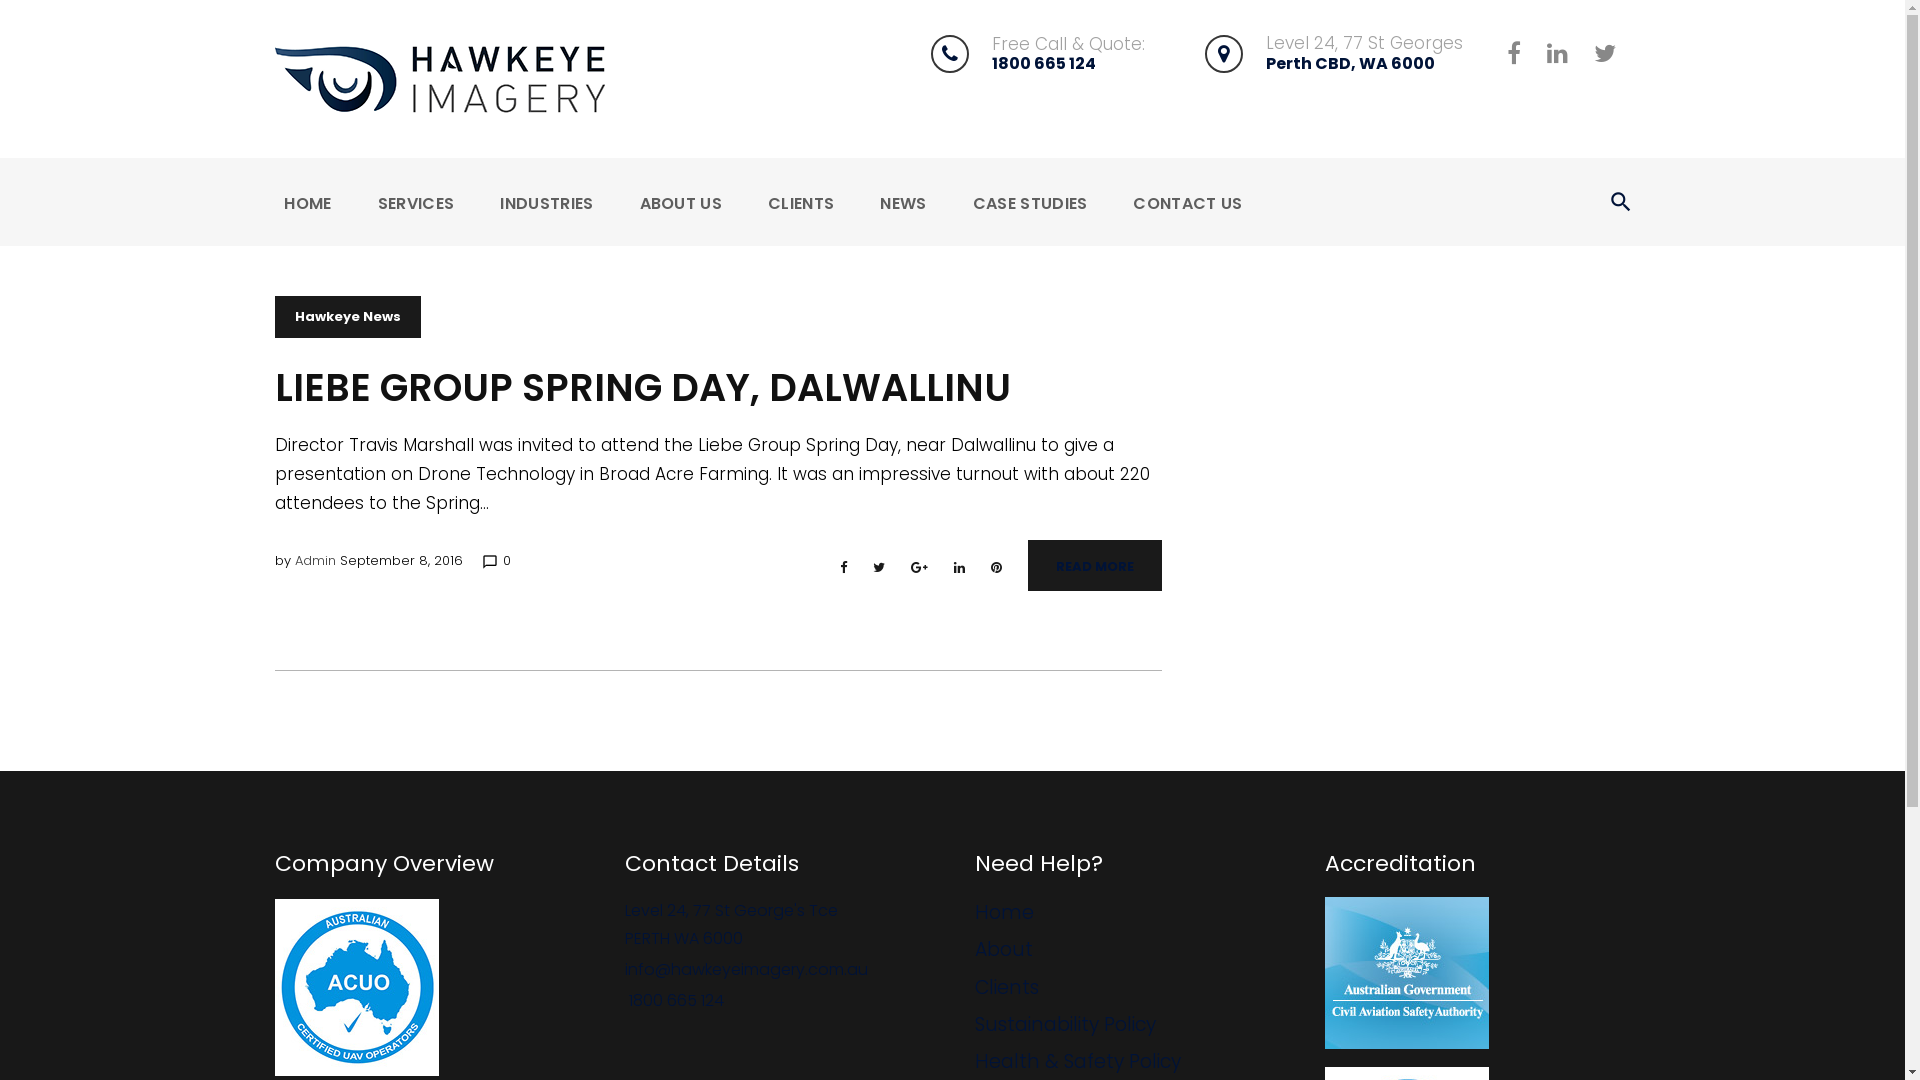 The height and width of the screenshot is (1080, 1920). Describe the element at coordinates (1078, 1062) in the screenshot. I see `Health & Safety Policy` at that location.